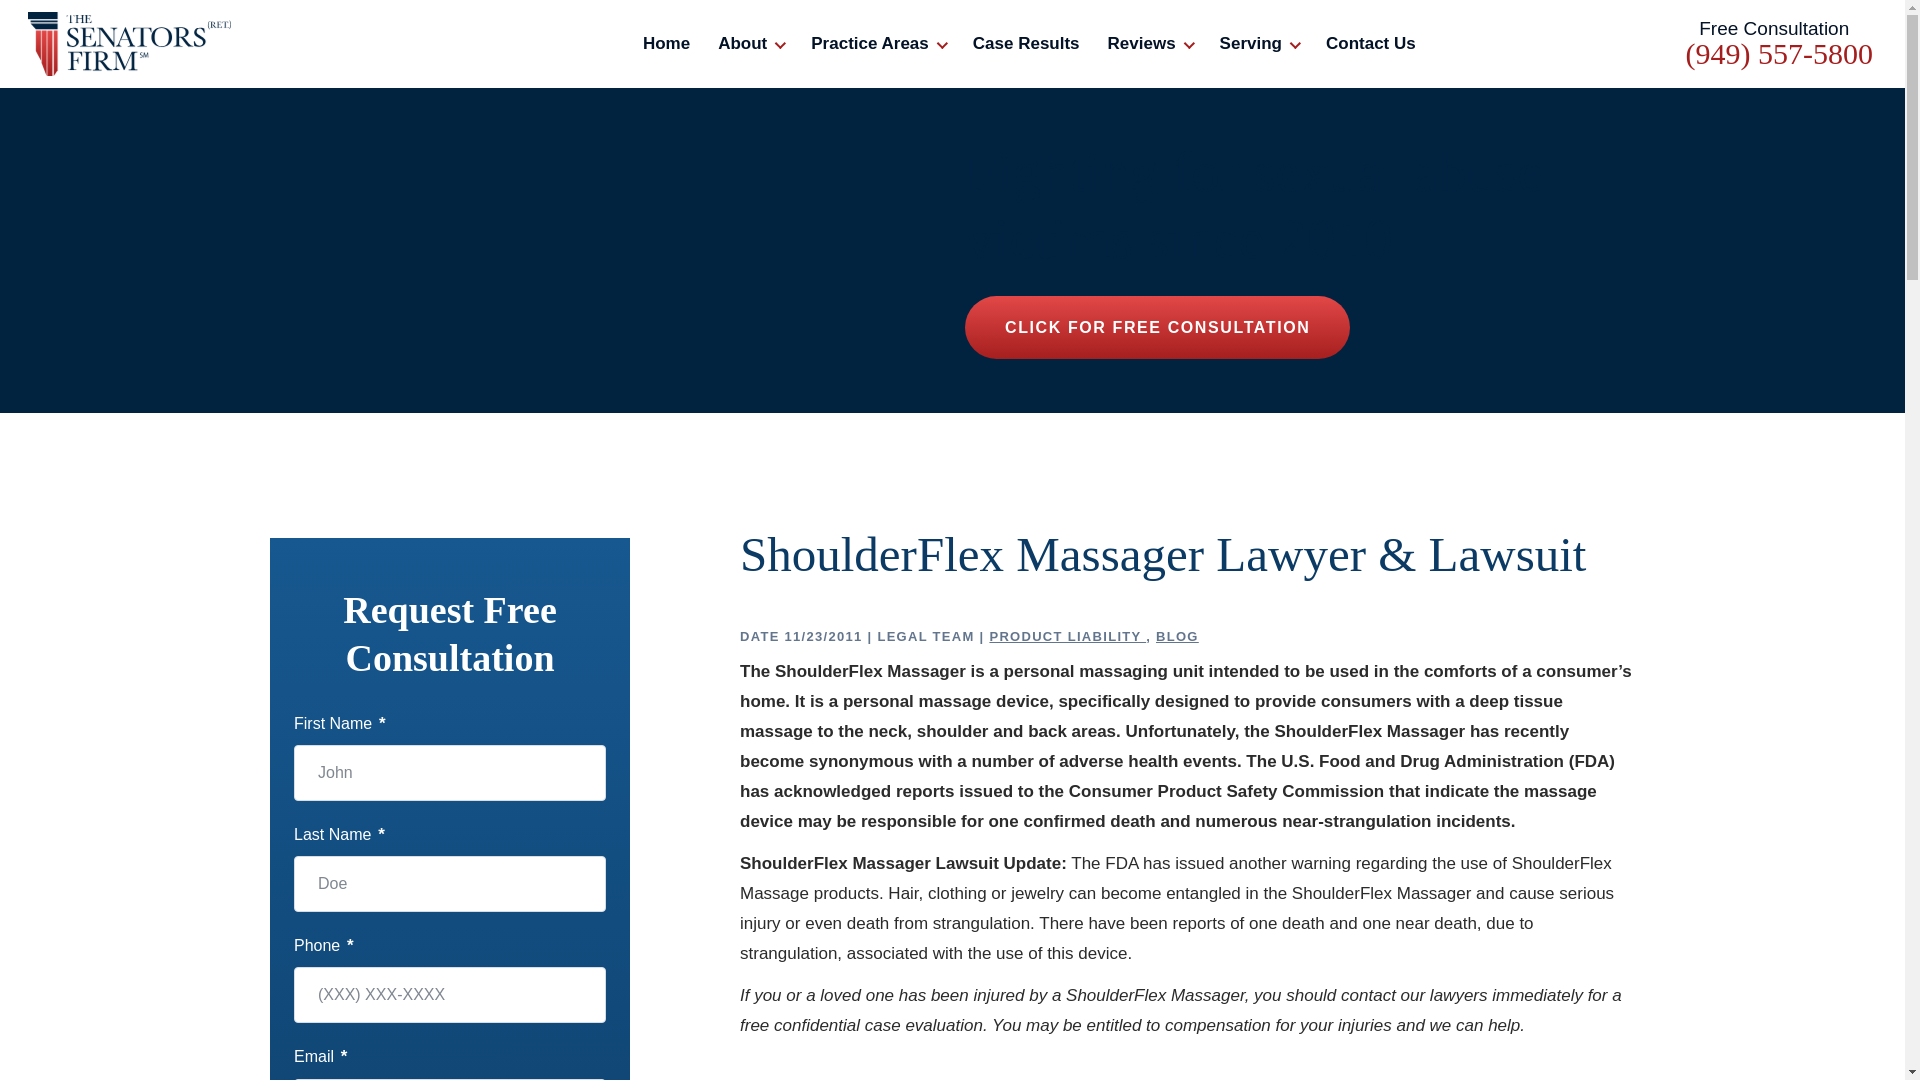 This screenshot has width=1920, height=1080. Describe the element at coordinates (1371, 44) in the screenshot. I see `Contact Us` at that location.